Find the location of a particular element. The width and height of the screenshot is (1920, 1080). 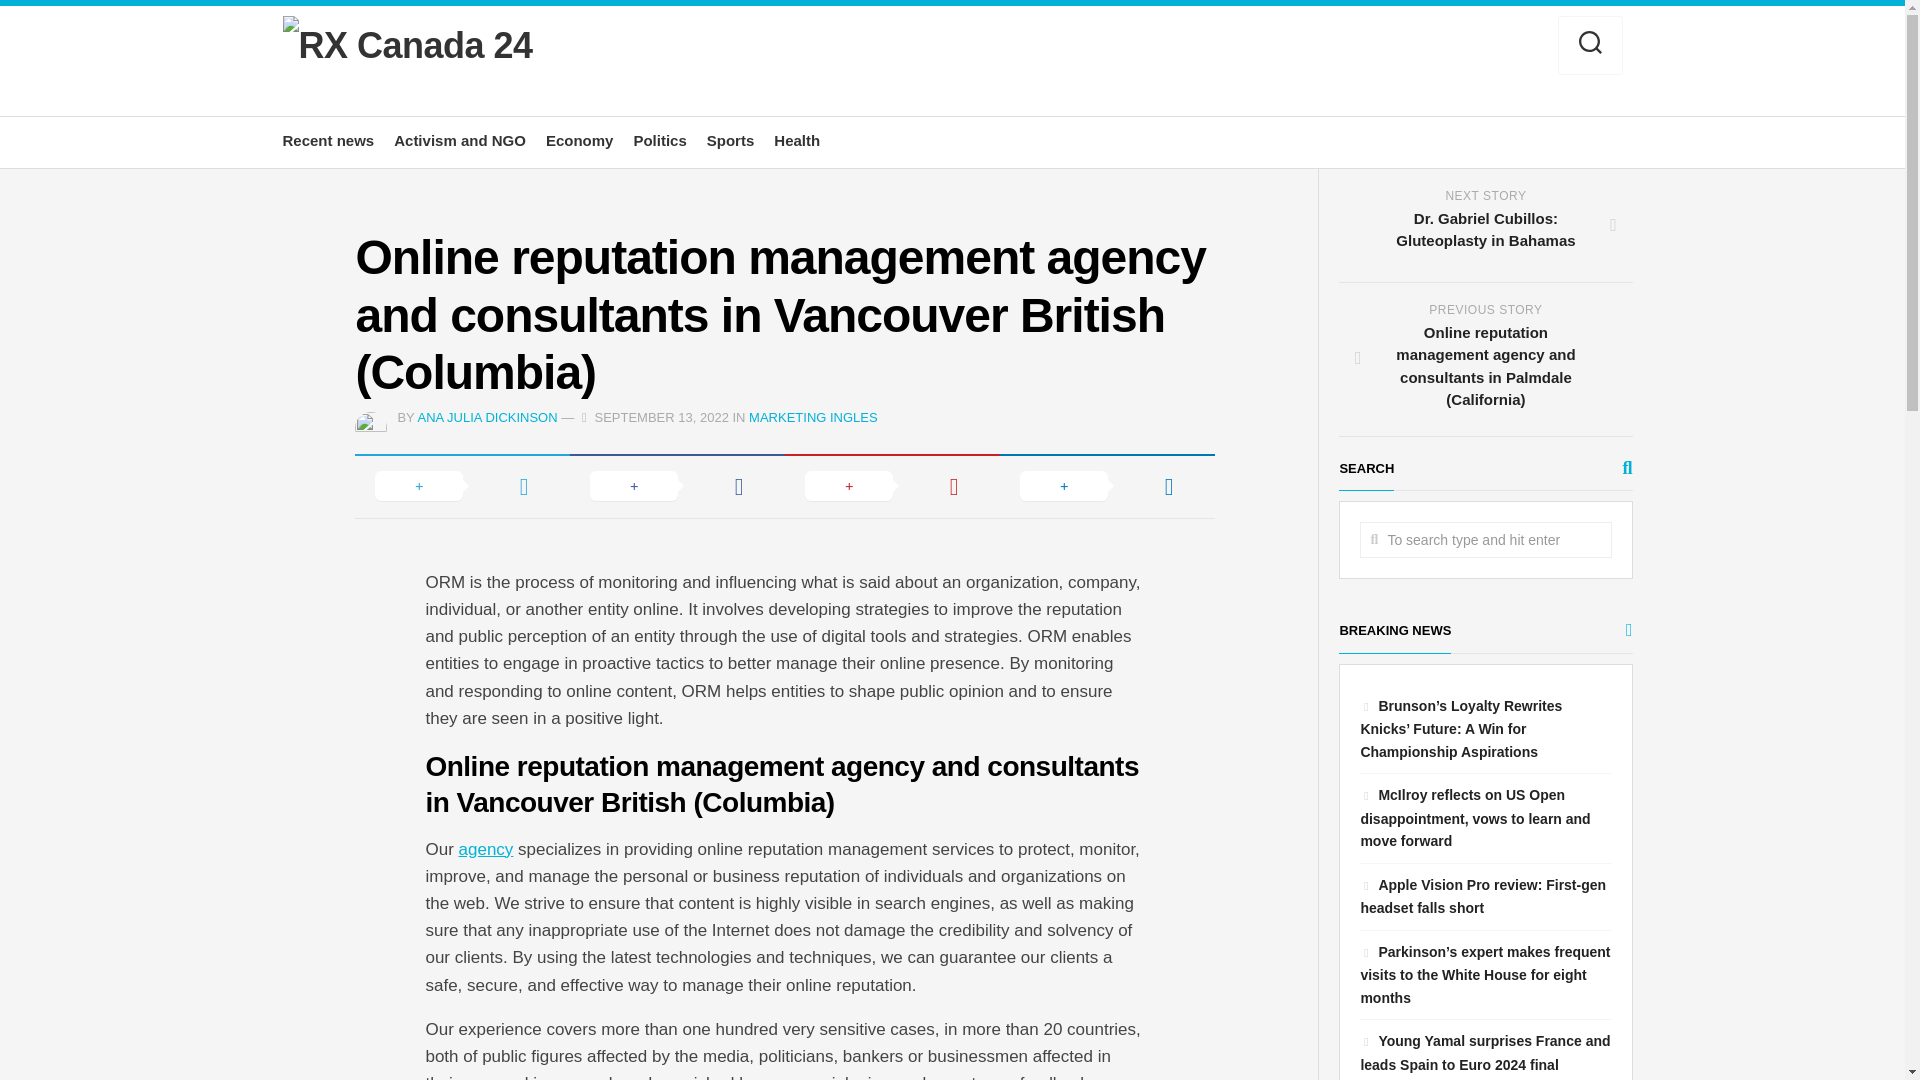

Share on Pinterest is located at coordinates (1485, 225).